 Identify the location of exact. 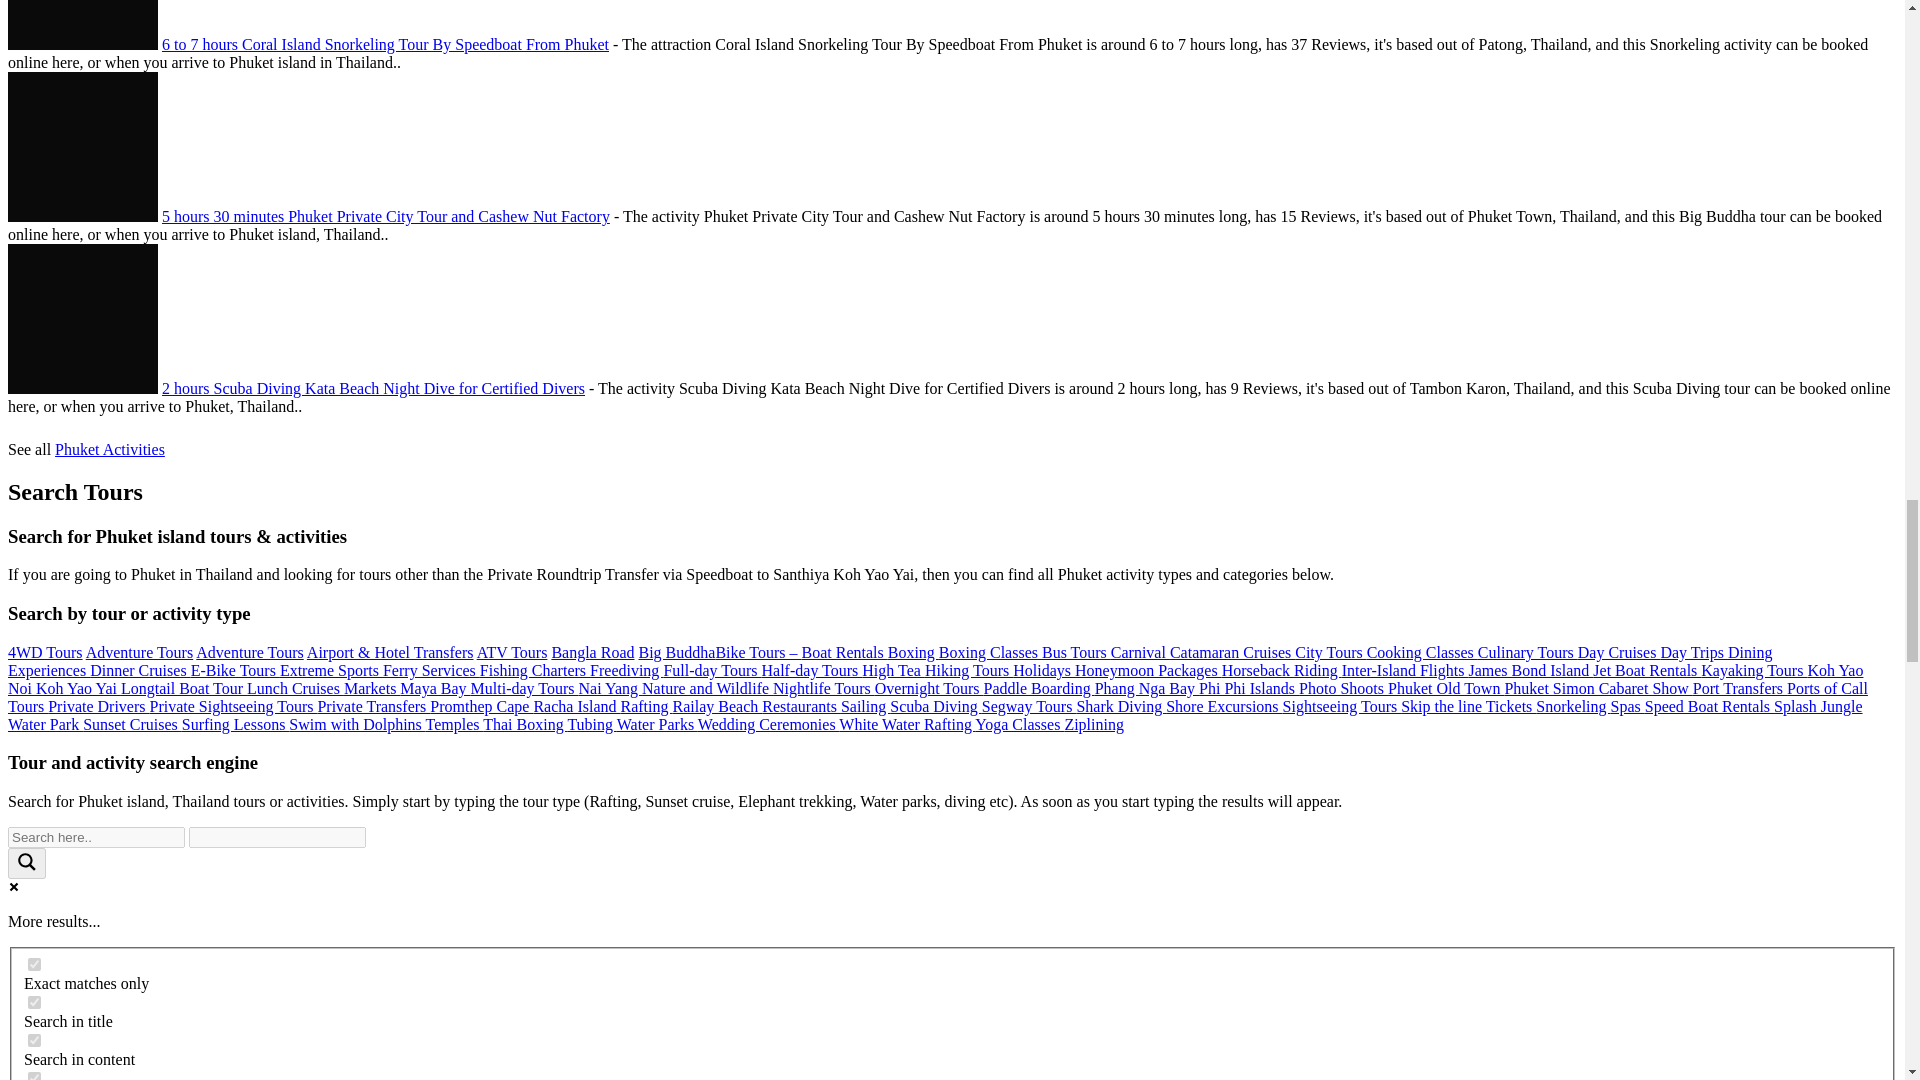
(34, 964).